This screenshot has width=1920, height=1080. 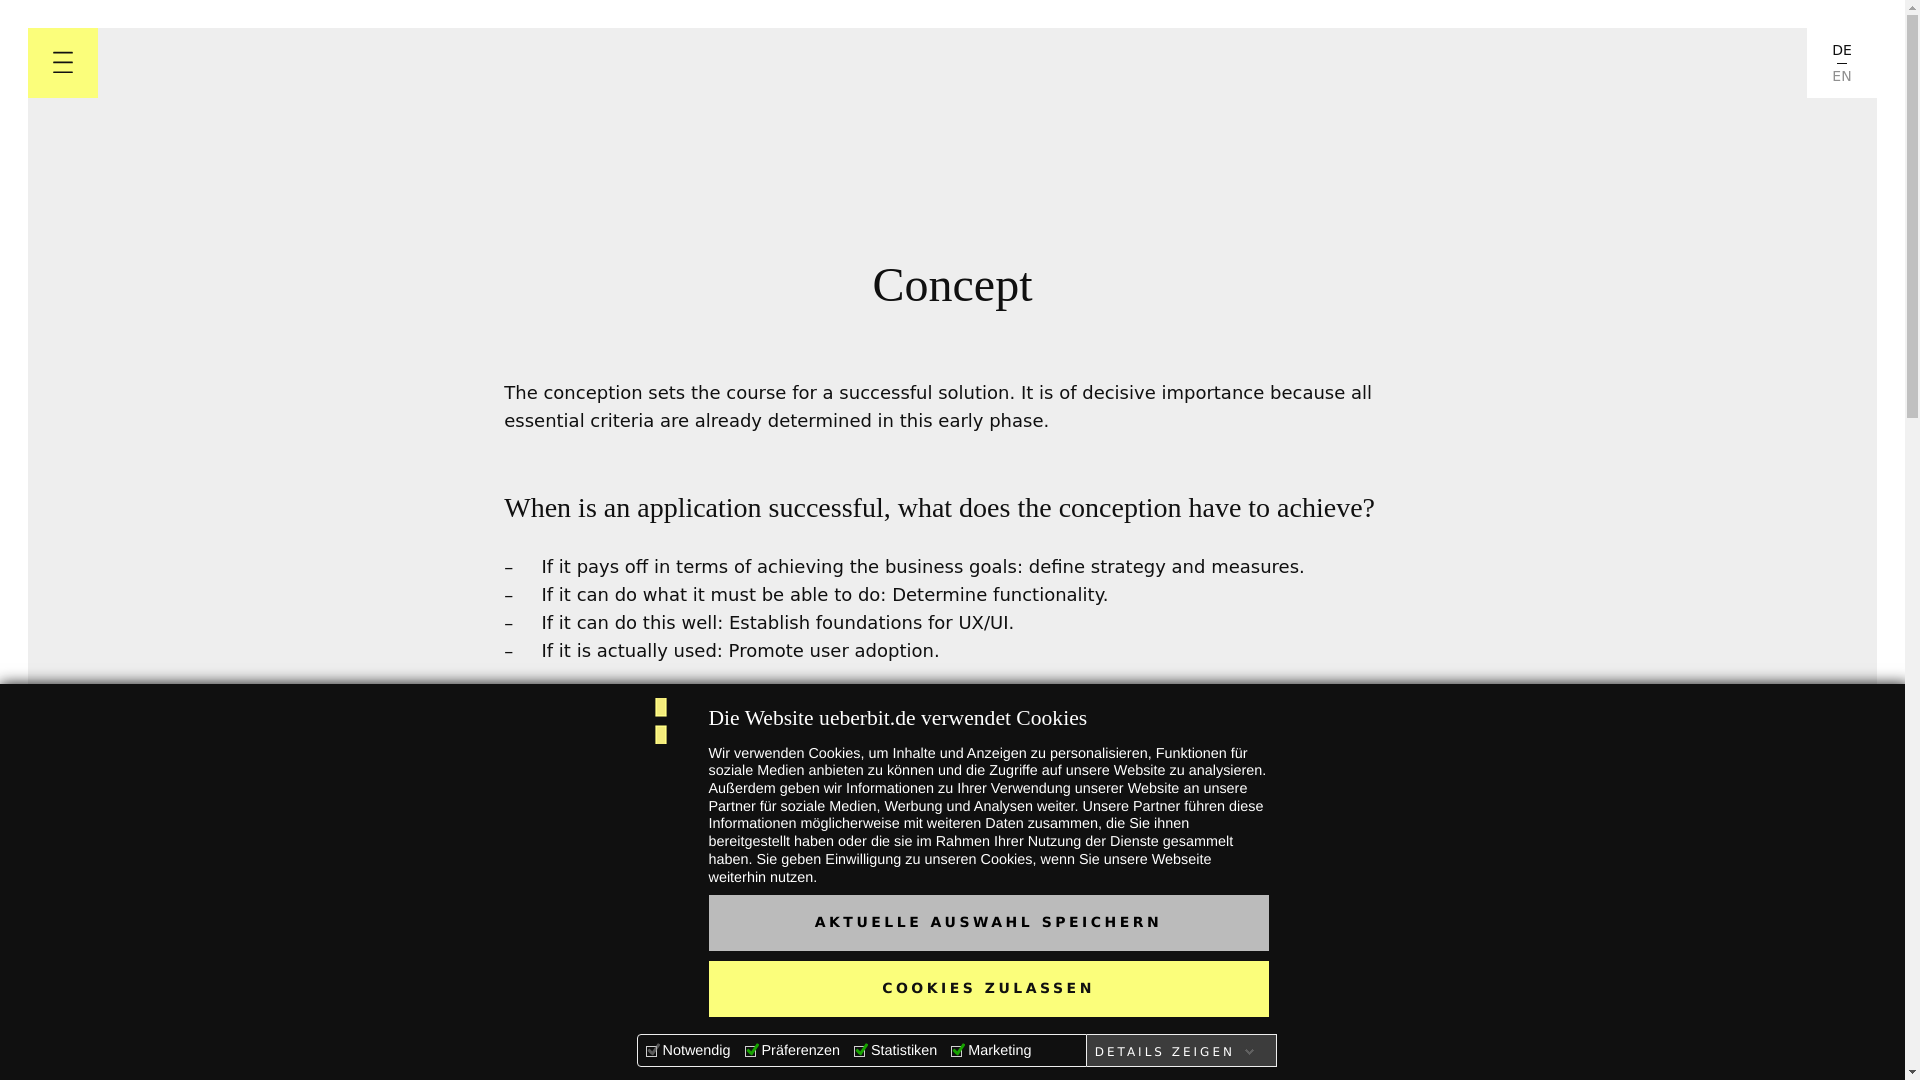 I want to click on AKTUELLE AUSWAHL SPEICHERN, so click(x=988, y=923).